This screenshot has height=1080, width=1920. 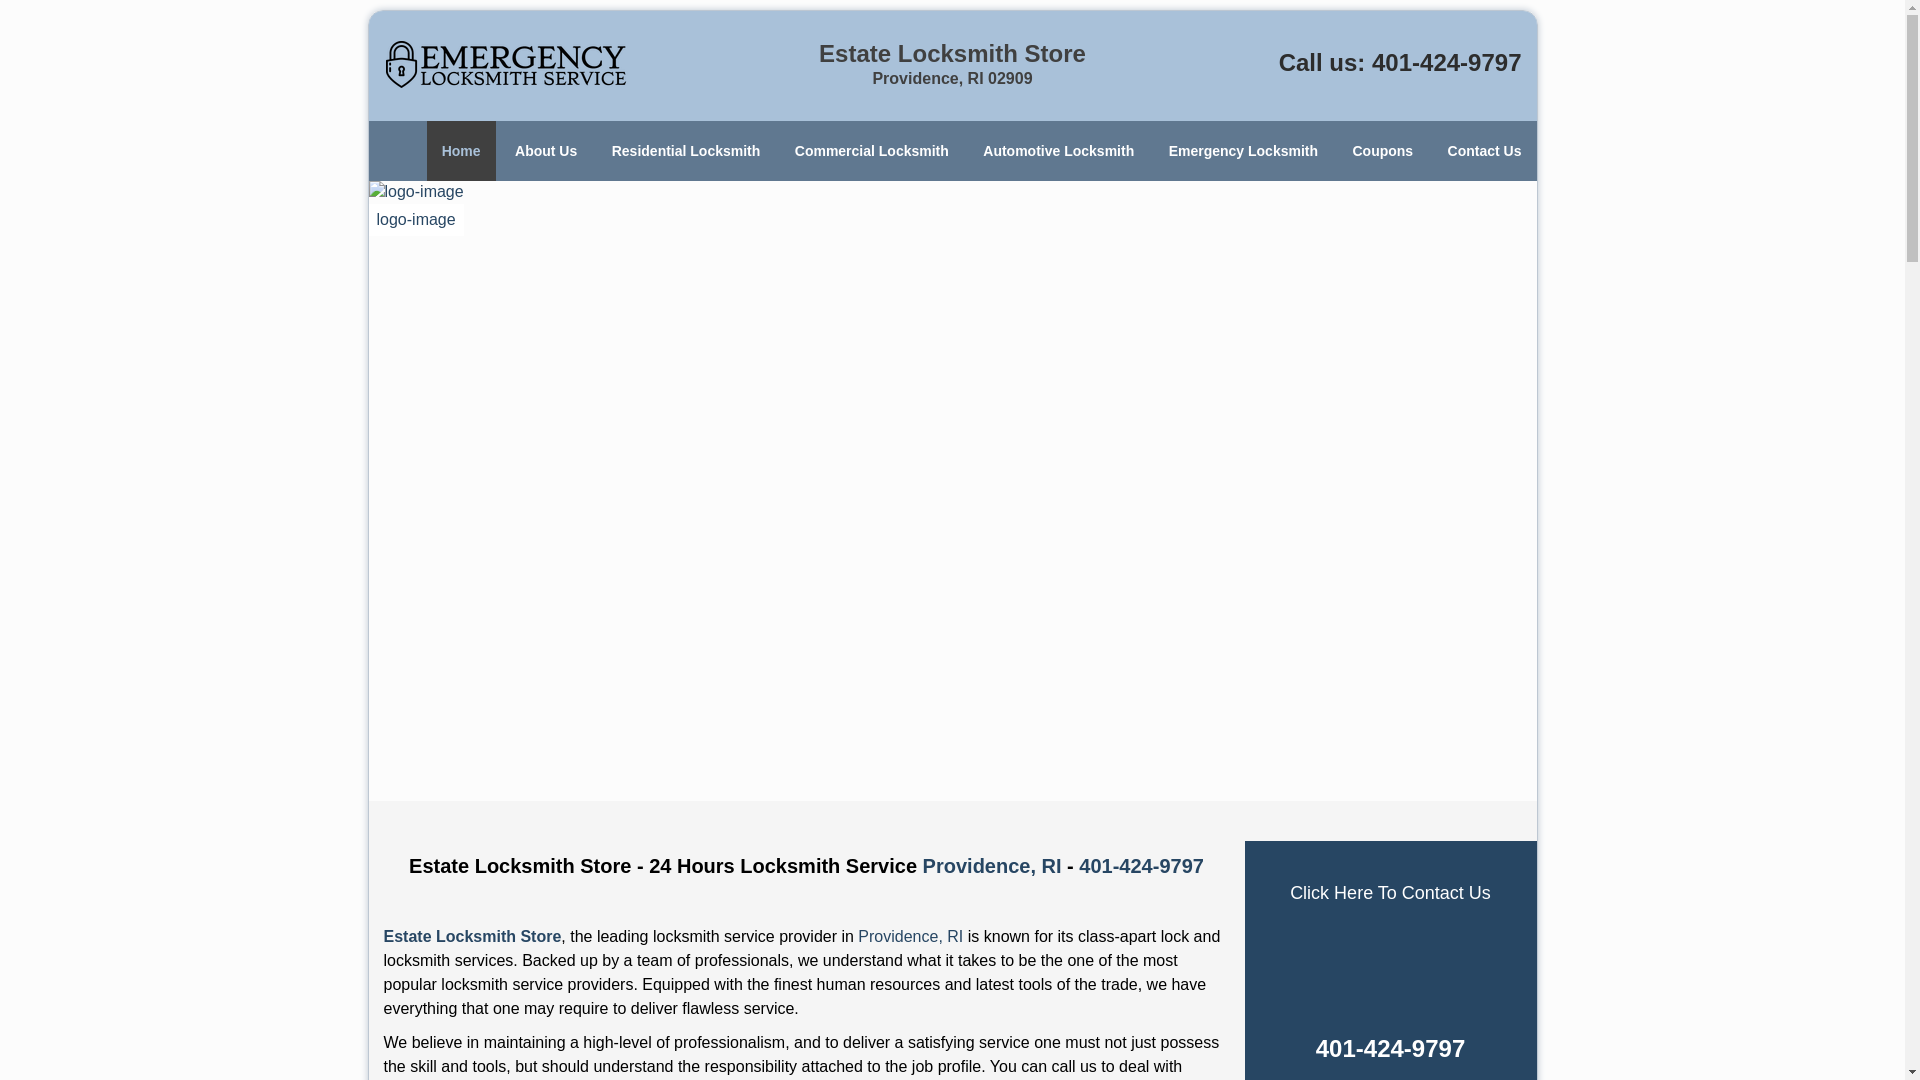 What do you see at coordinates (1484, 150) in the screenshot?
I see `Contact Us` at bounding box center [1484, 150].